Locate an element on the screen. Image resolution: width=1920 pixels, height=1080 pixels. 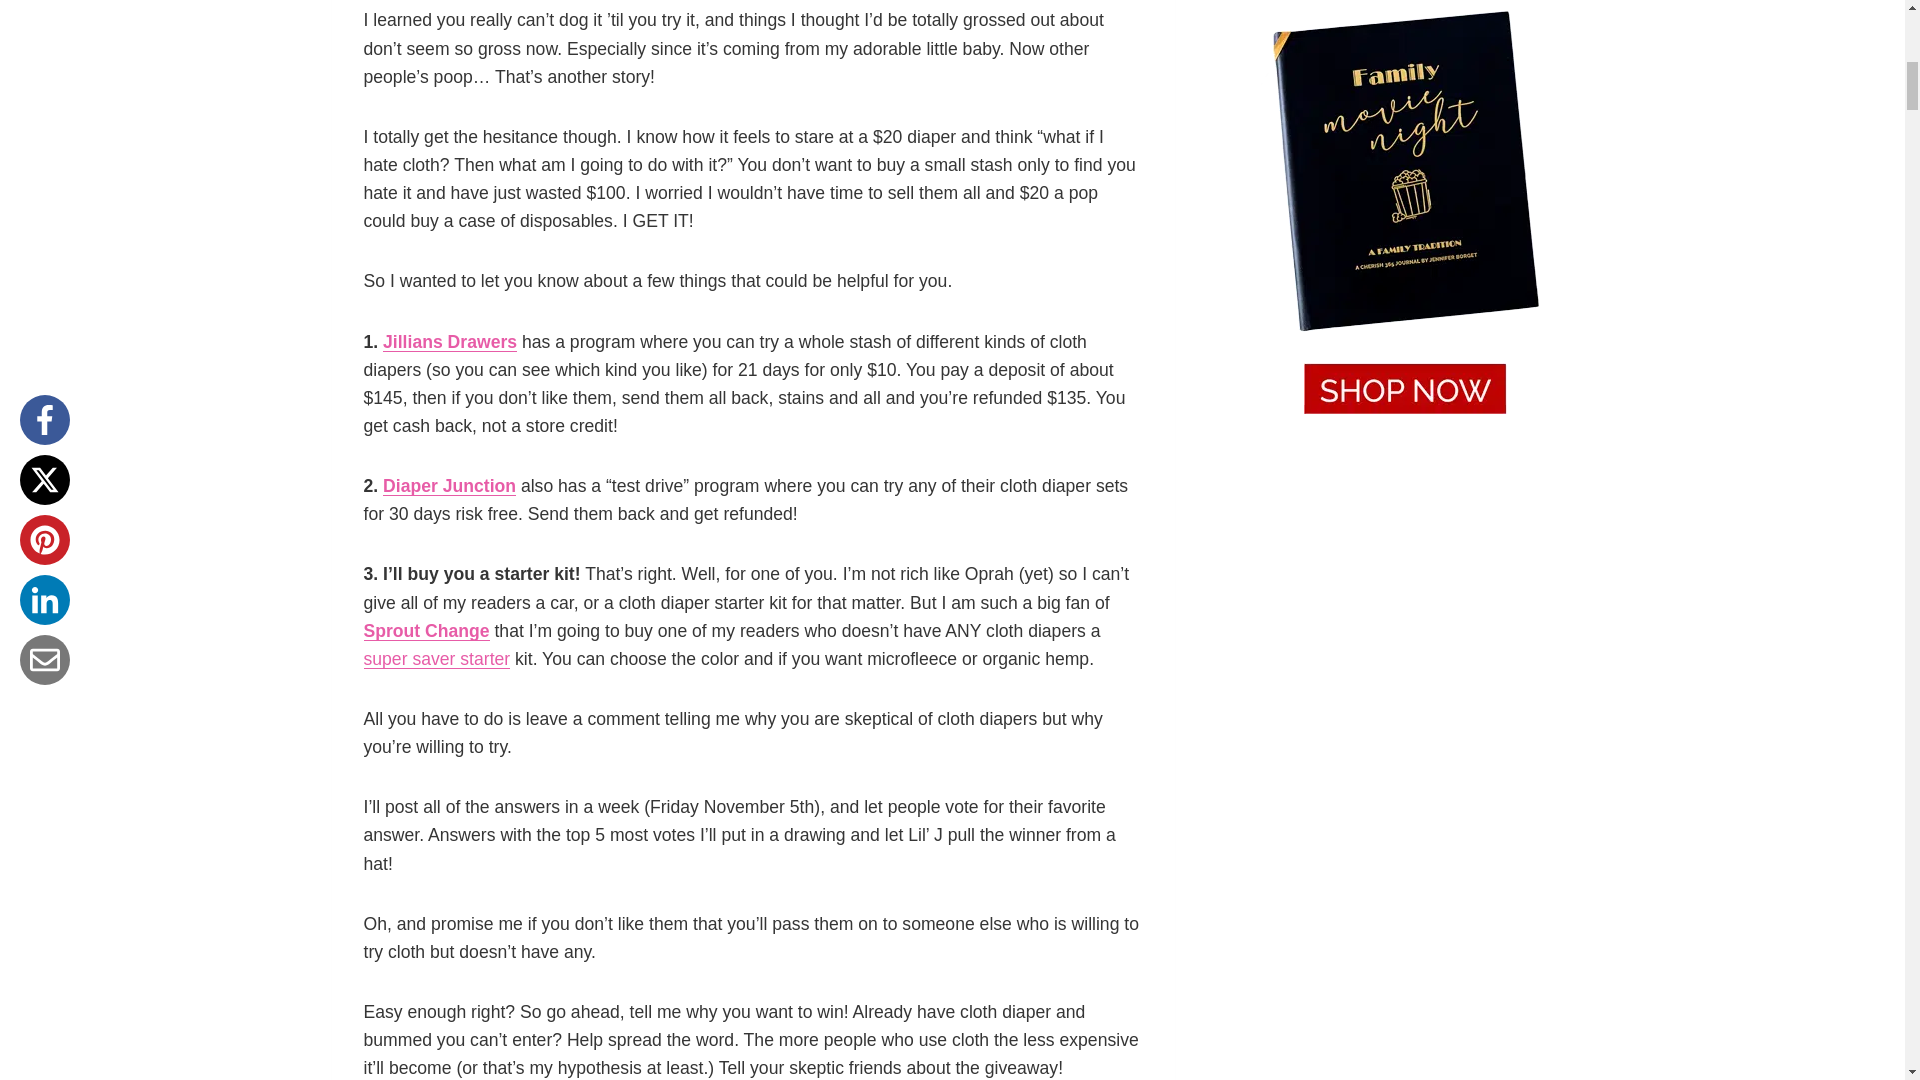
Jillians Drawers is located at coordinates (449, 342).